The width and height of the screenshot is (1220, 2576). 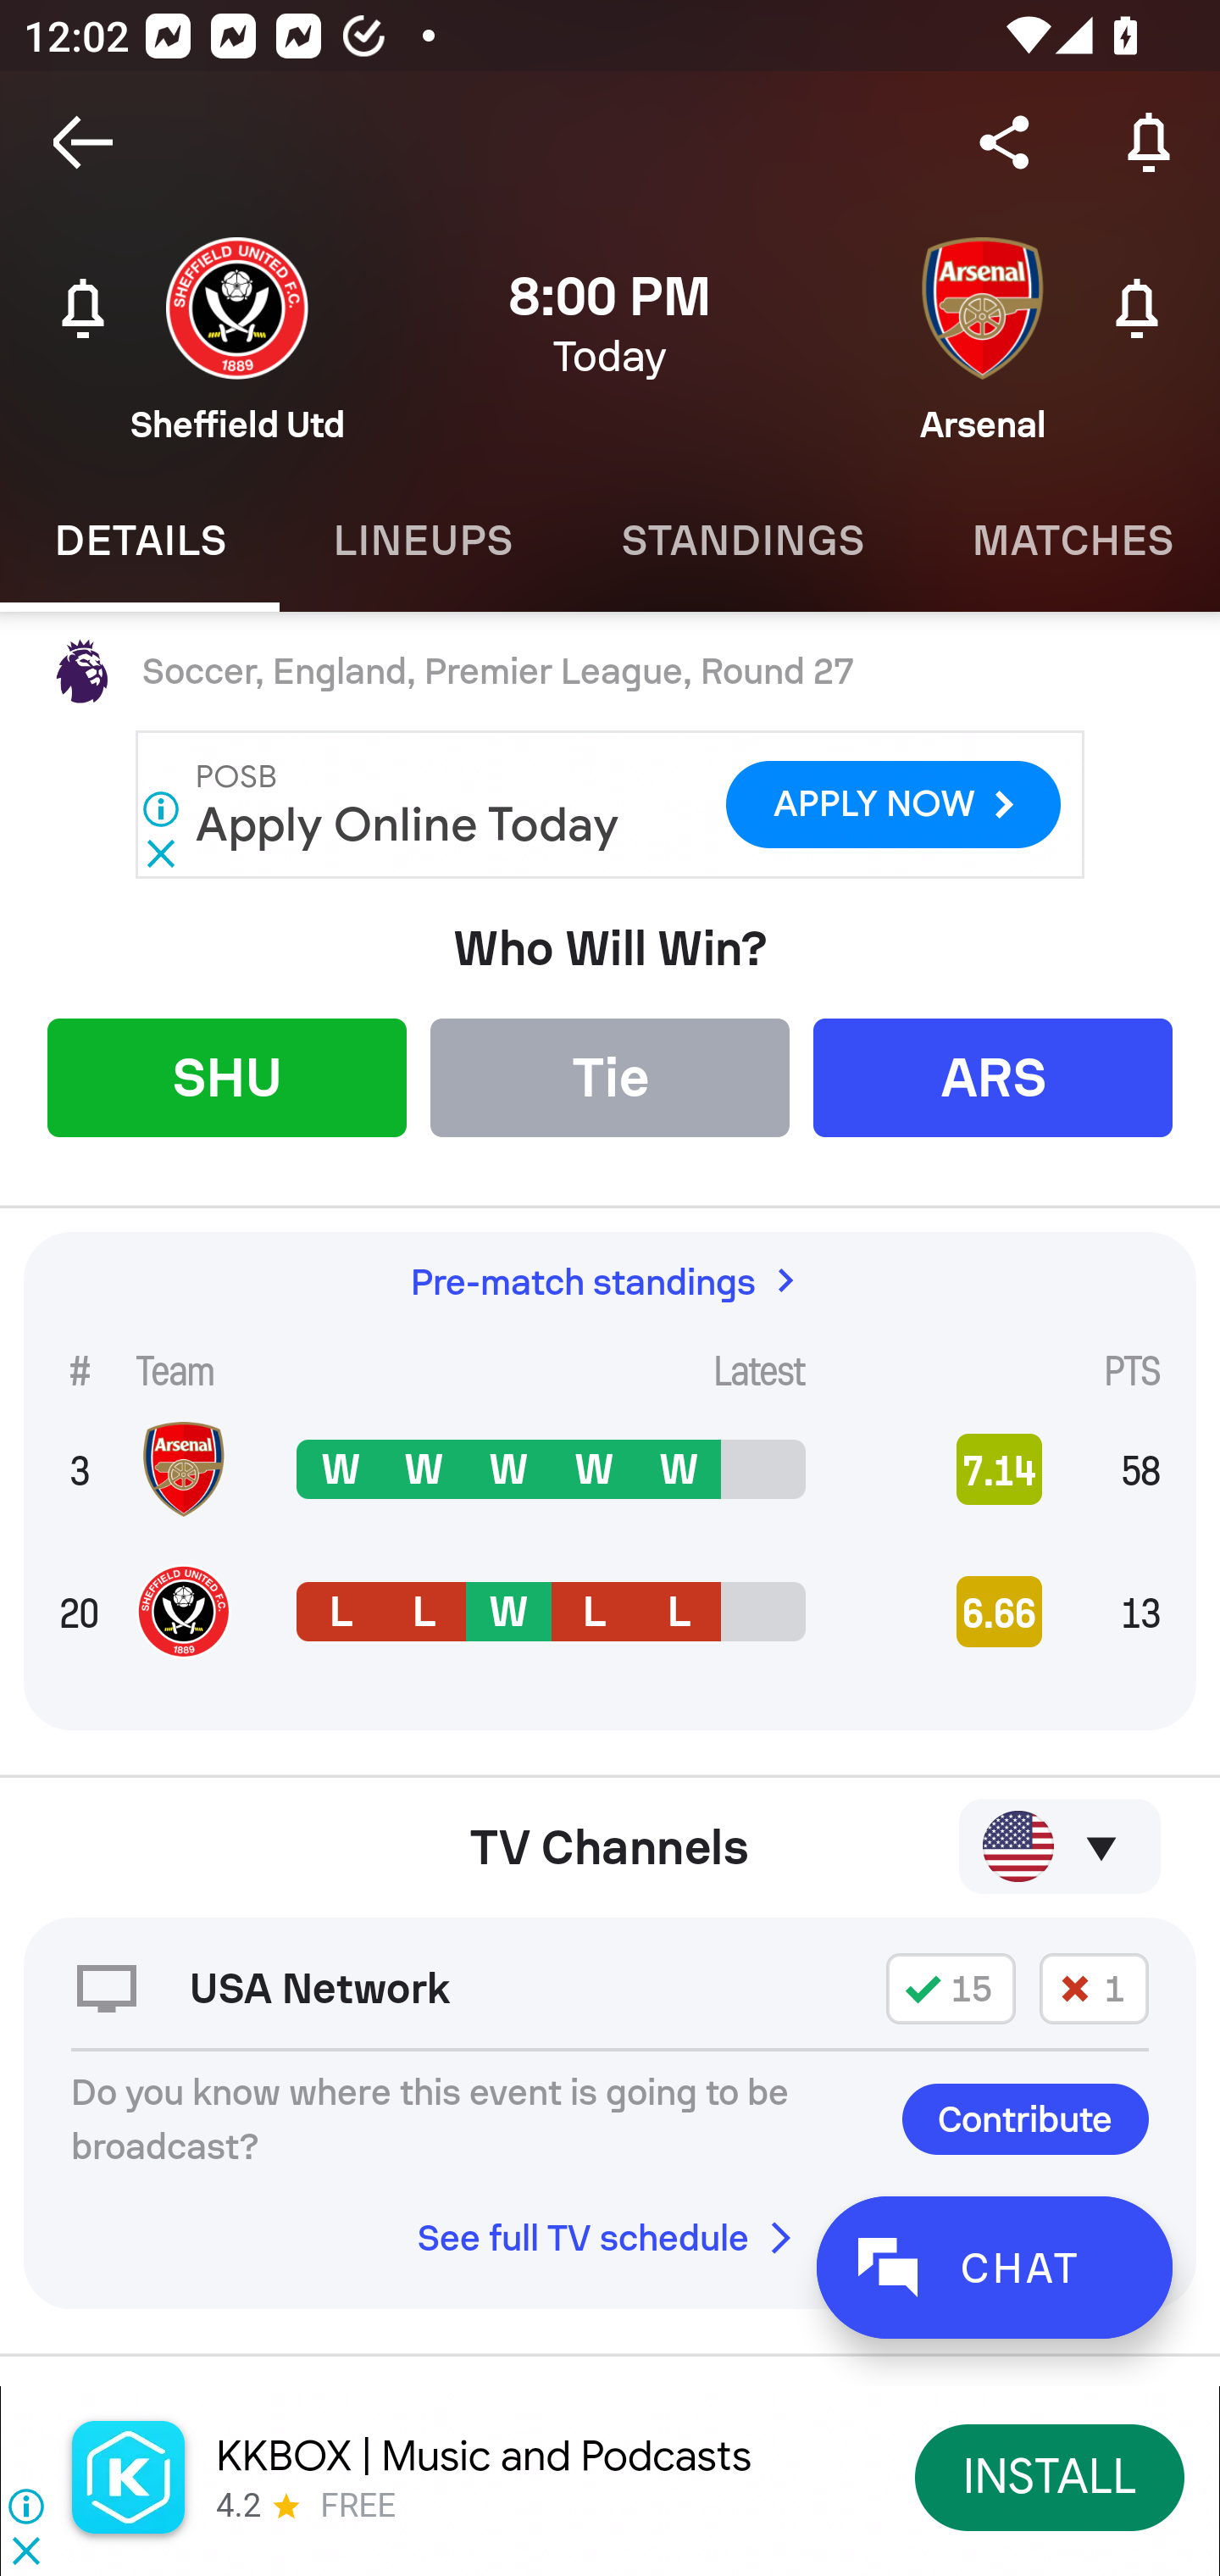 What do you see at coordinates (1068, 541) in the screenshot?
I see `Matches MATCHES` at bounding box center [1068, 541].